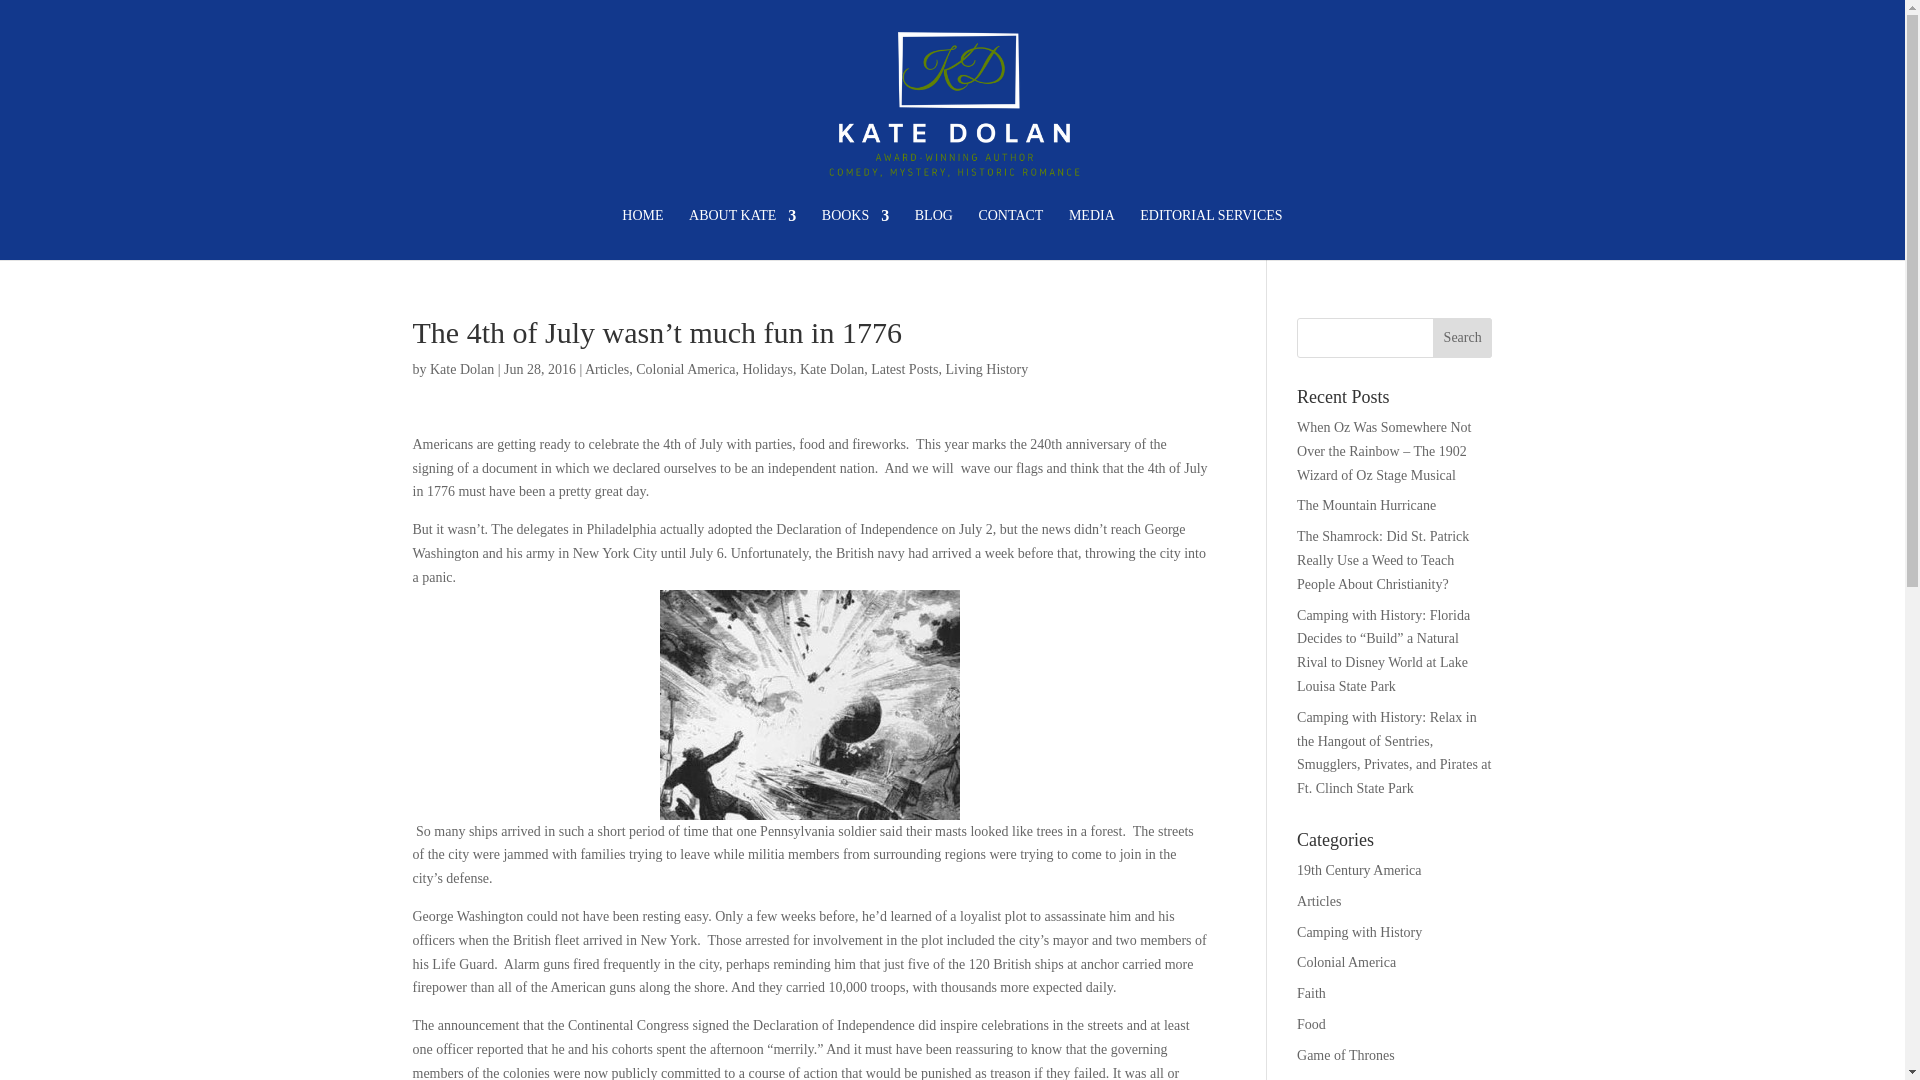  What do you see at coordinates (854, 234) in the screenshot?
I see `BOOKS` at bounding box center [854, 234].